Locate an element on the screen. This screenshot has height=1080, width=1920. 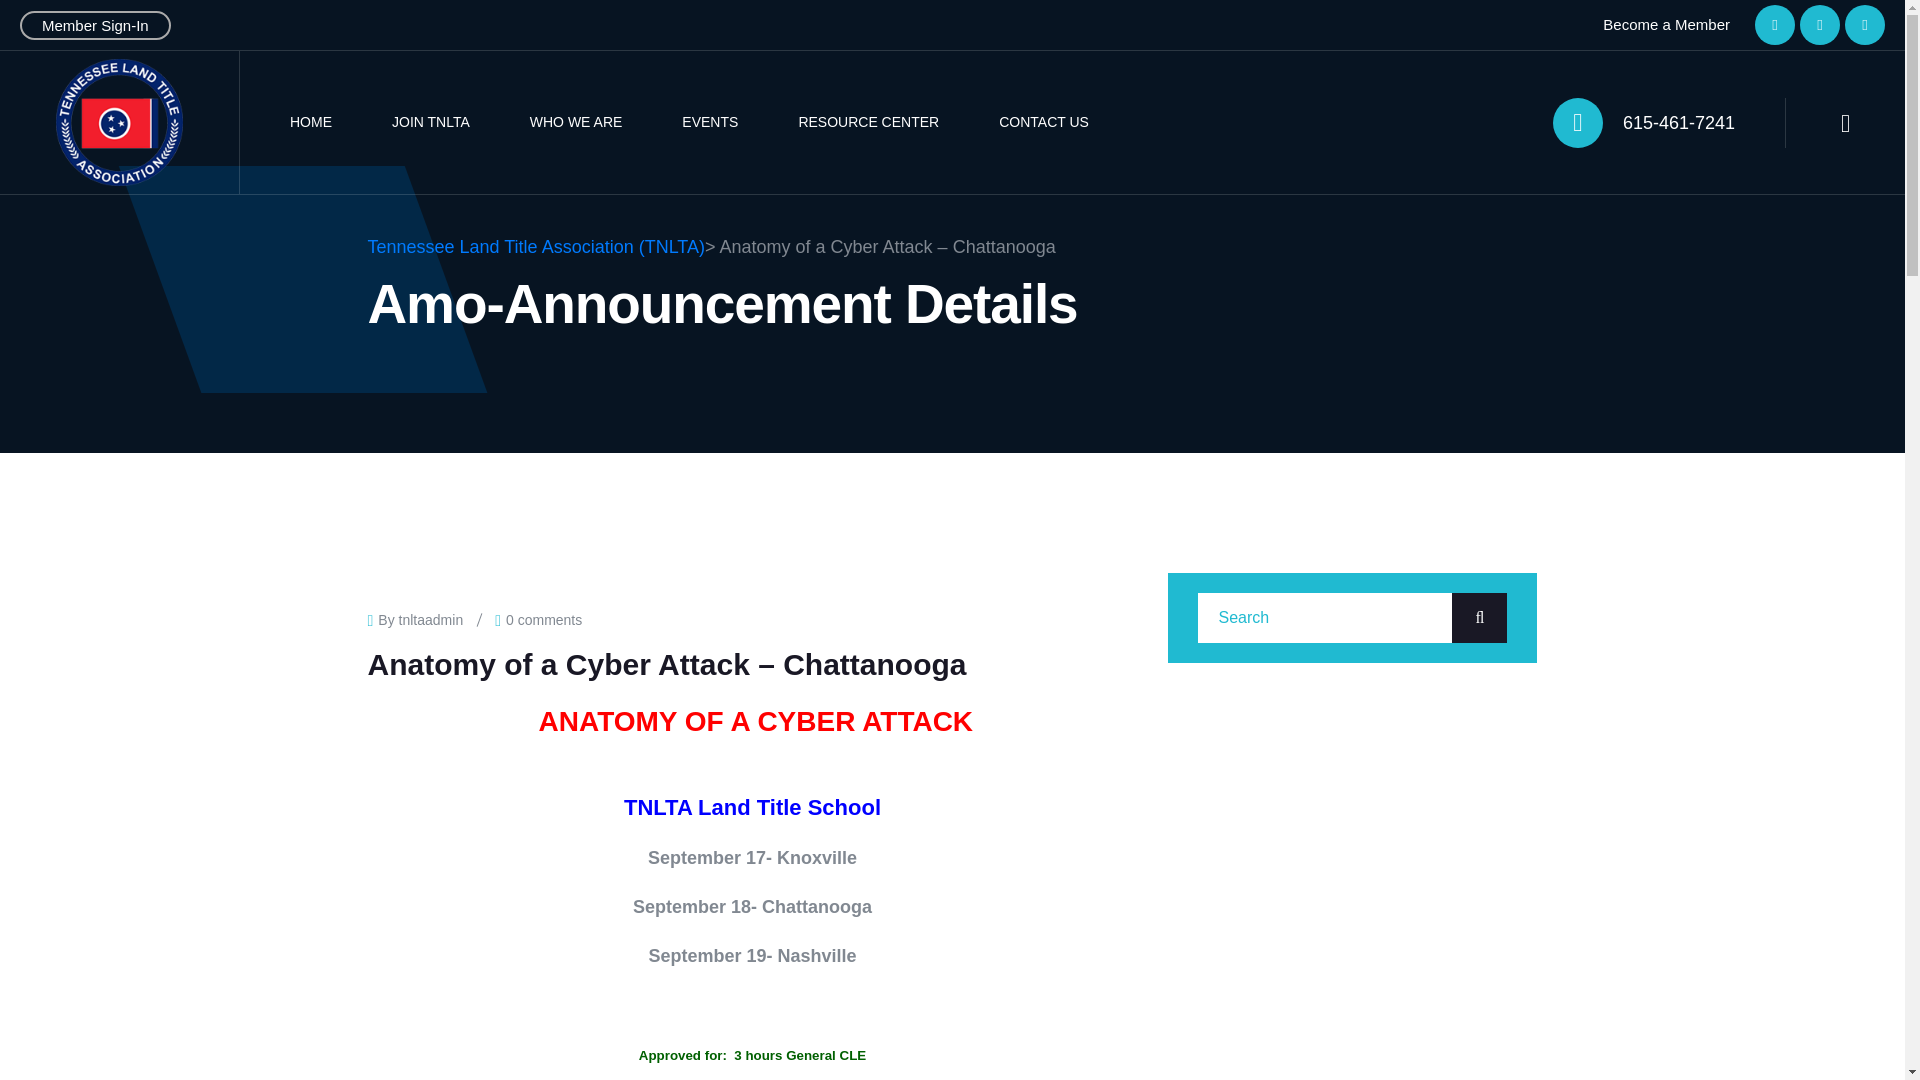
By tnltaadmin is located at coordinates (420, 618).